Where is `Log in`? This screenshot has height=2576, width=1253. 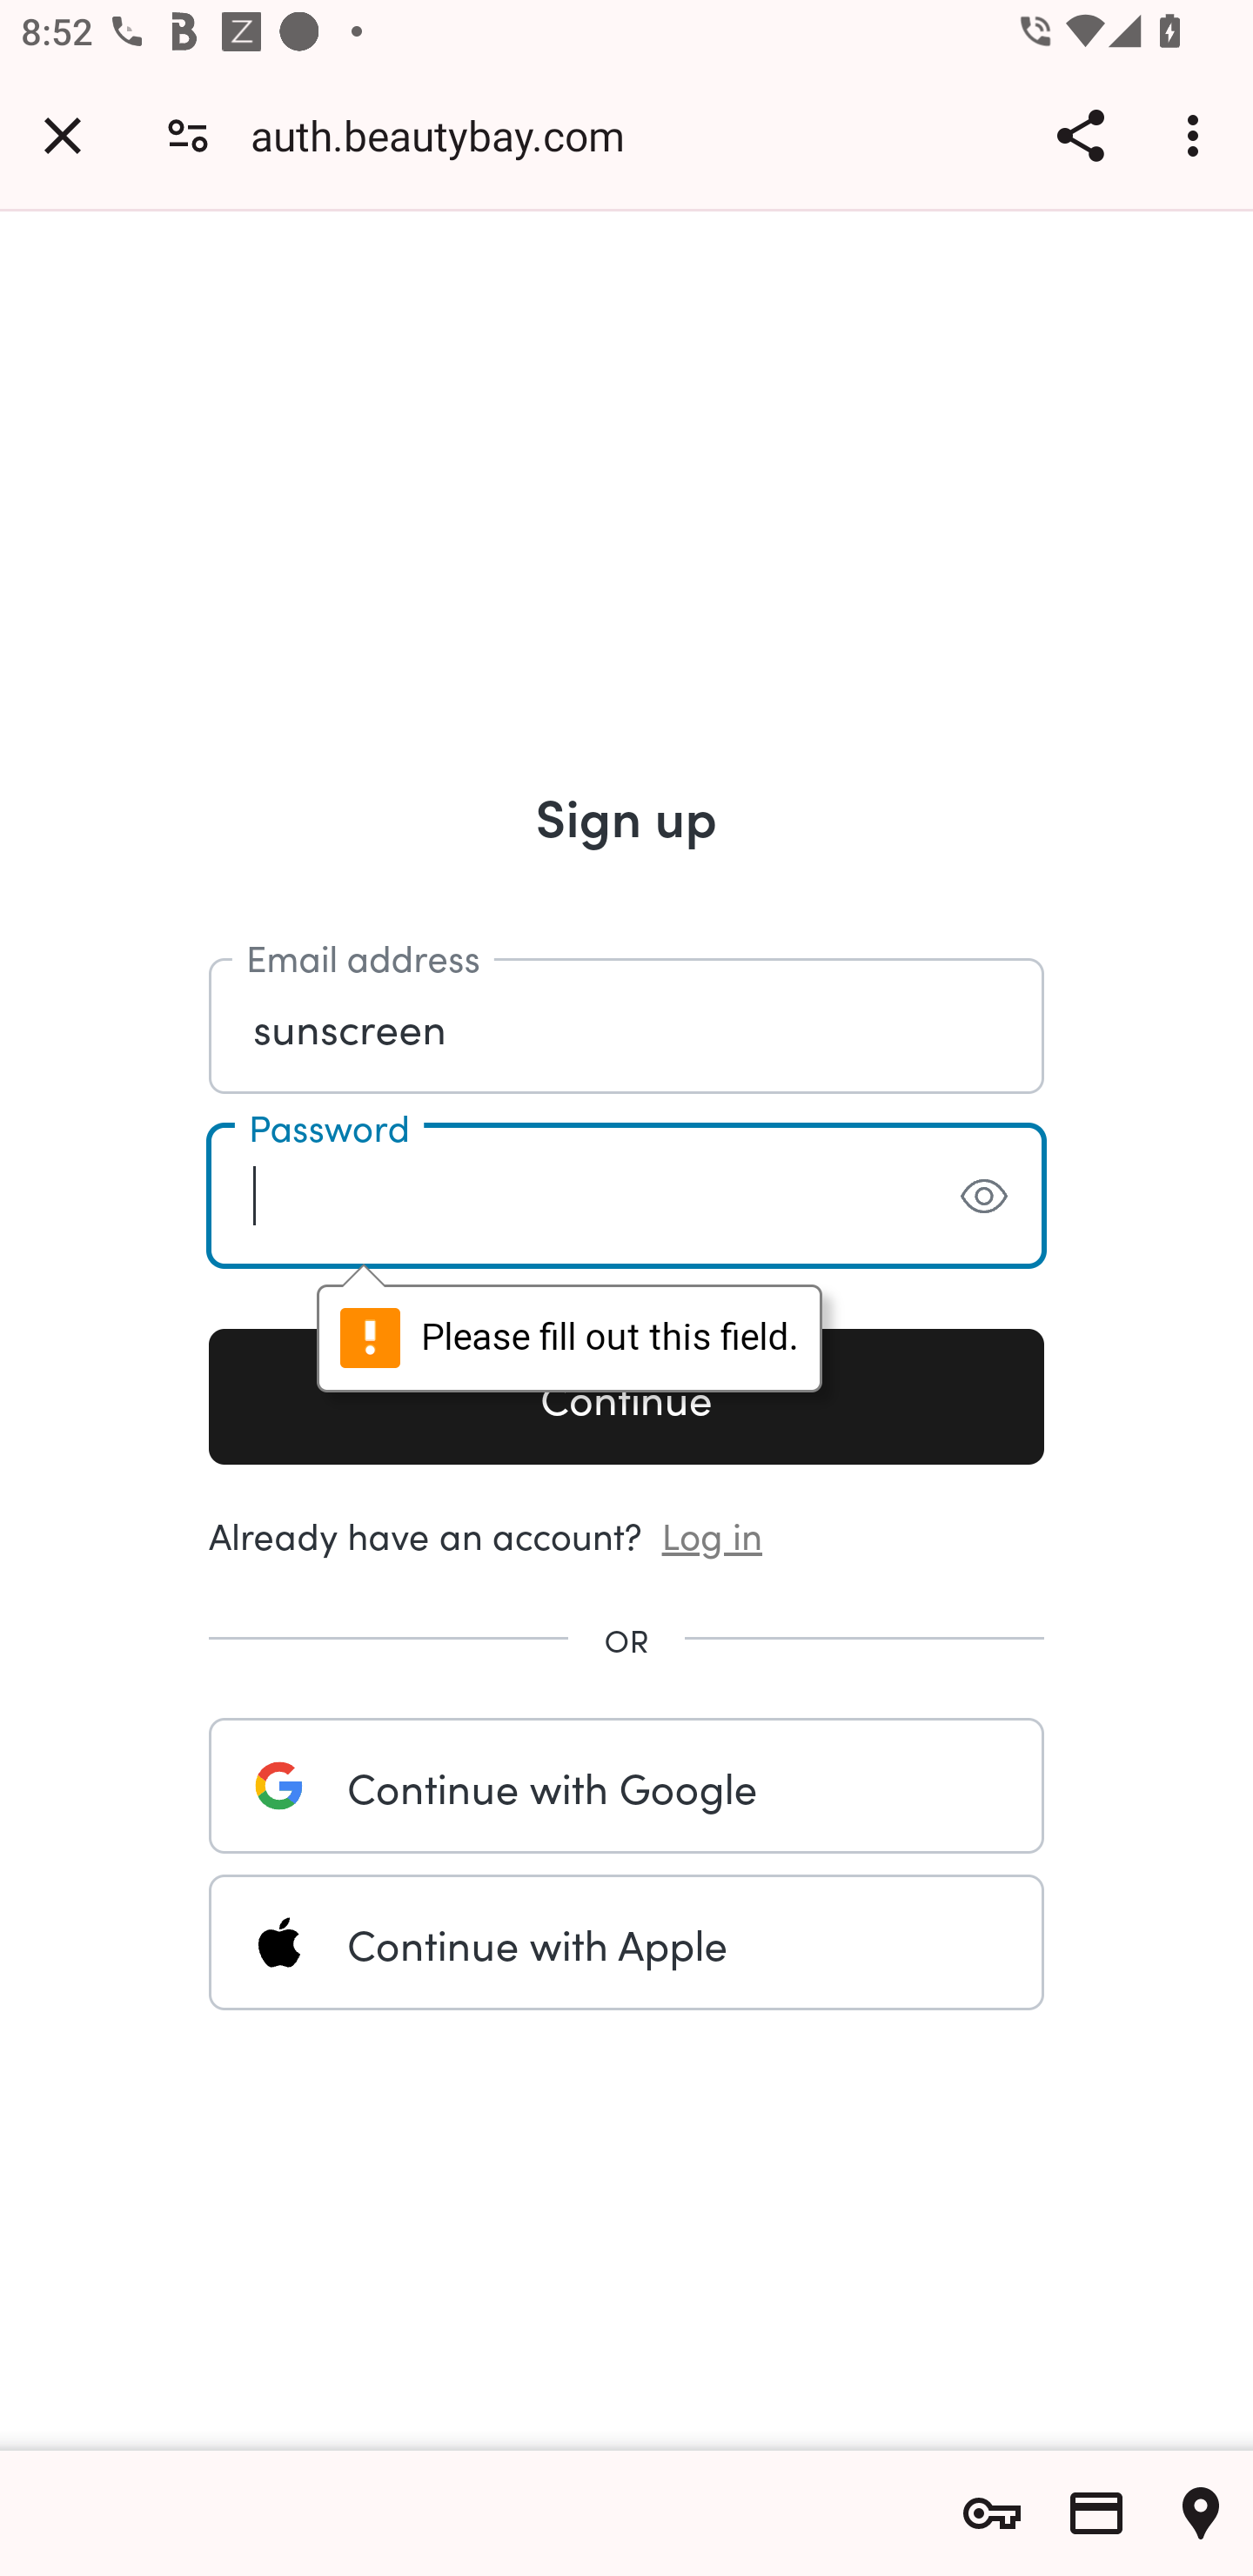 Log in is located at coordinates (713, 1533).